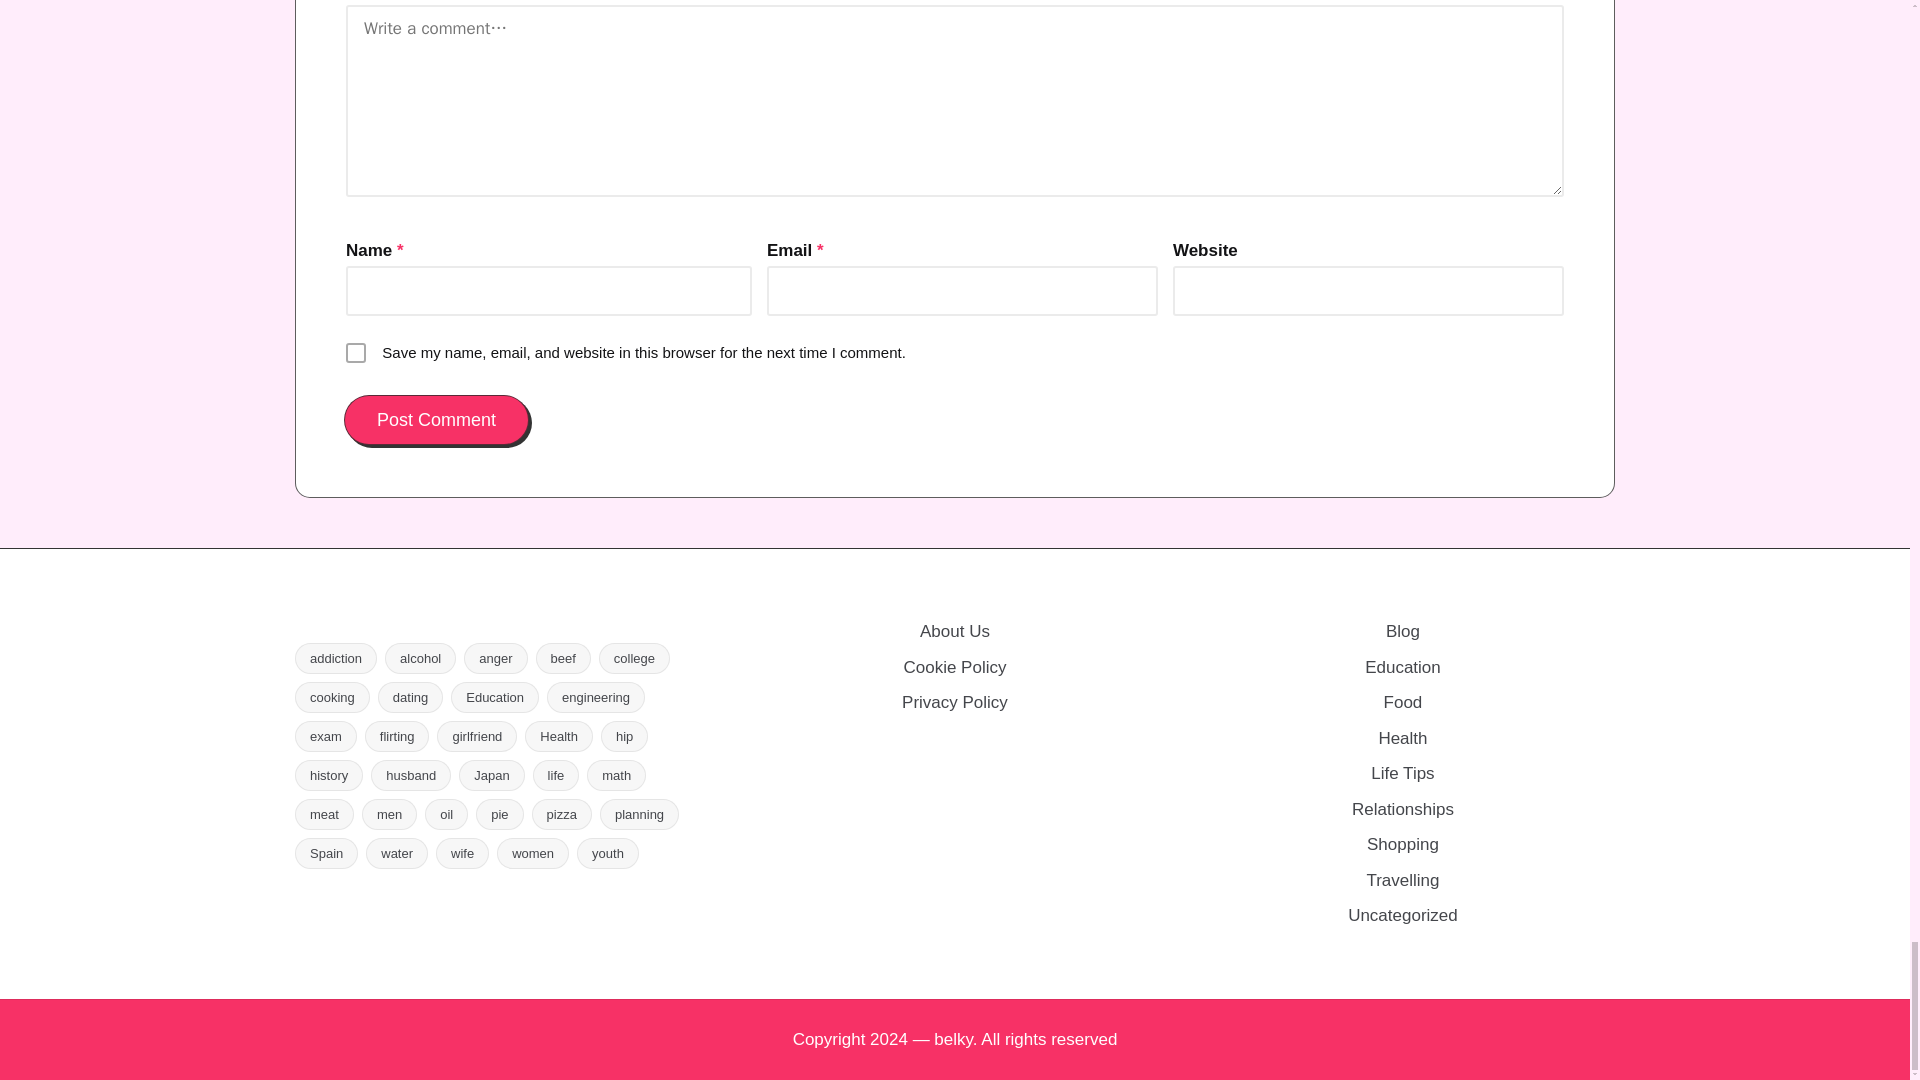 The image size is (1920, 1080). Describe the element at coordinates (397, 736) in the screenshot. I see `flirting` at that location.